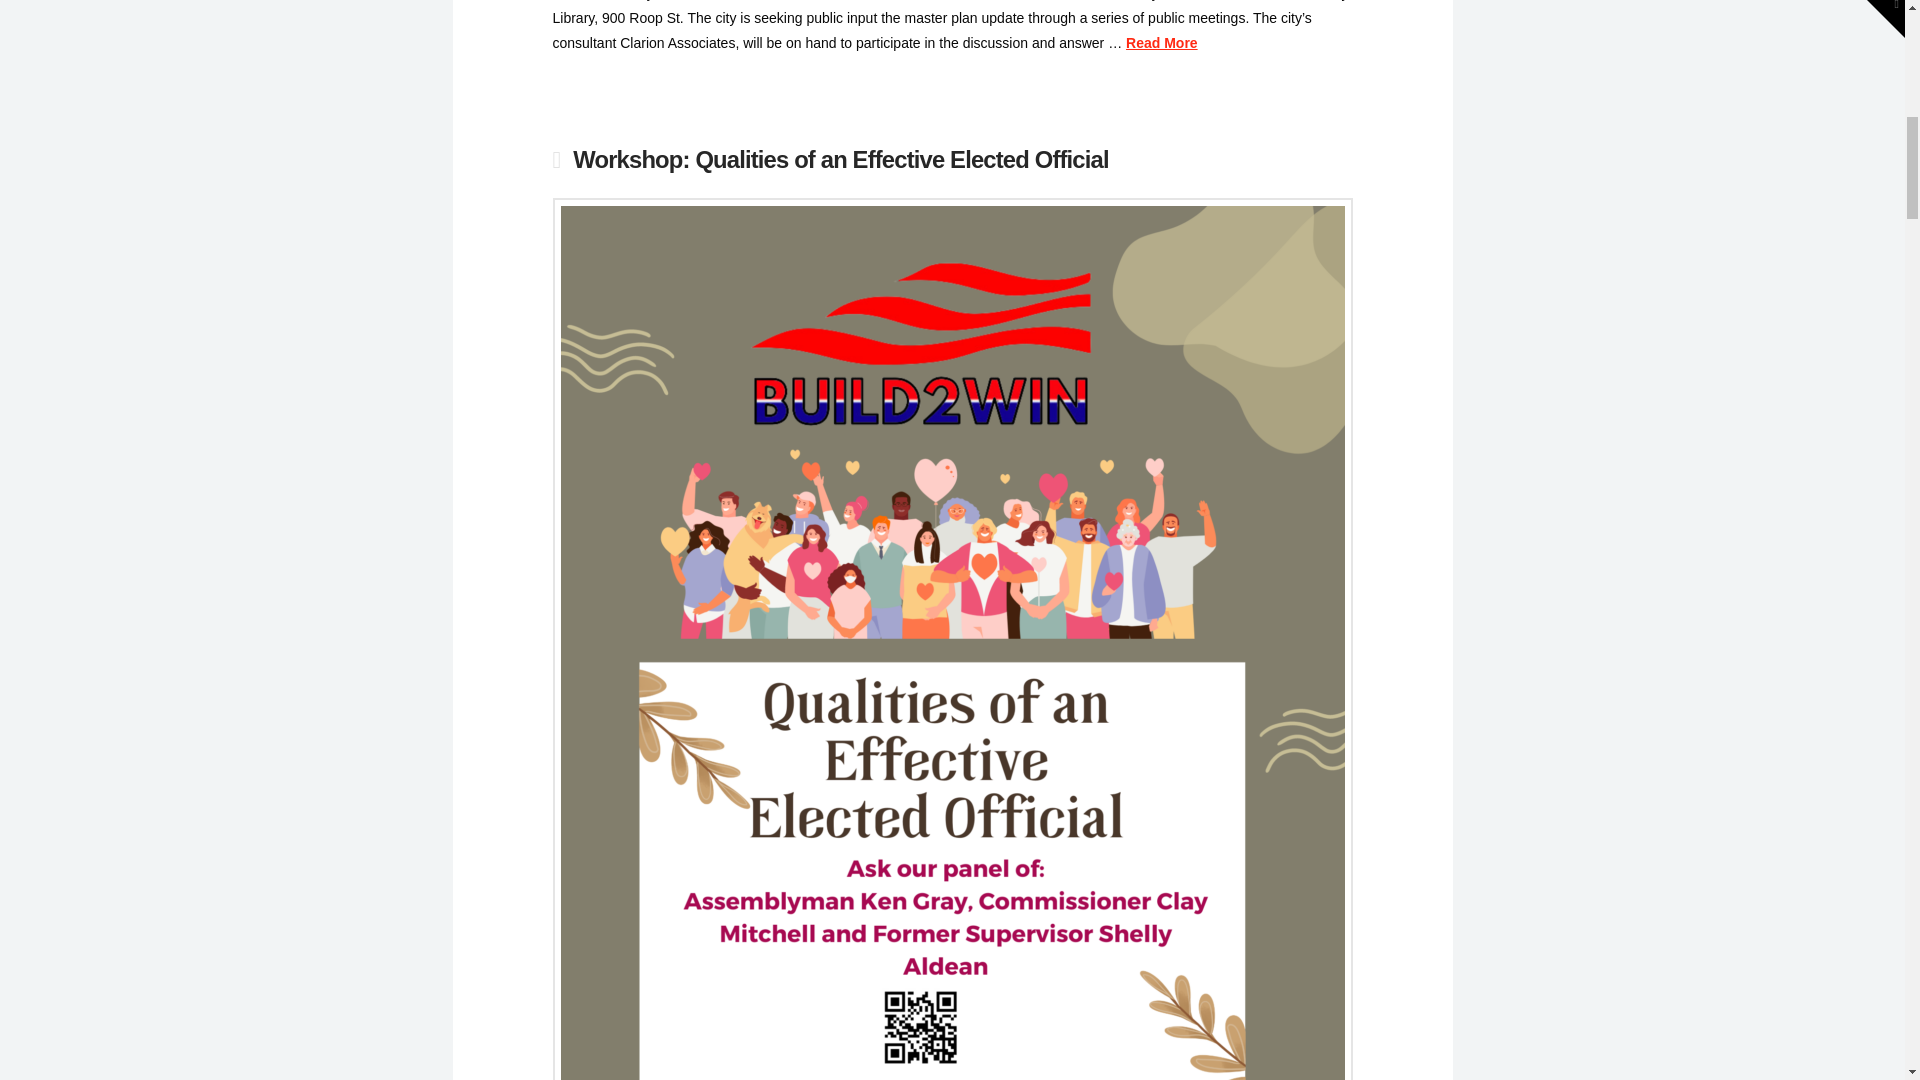 The width and height of the screenshot is (1920, 1080). Describe the element at coordinates (840, 158) in the screenshot. I see `Workshop: Qualities of an Effective Elected Official` at that location.